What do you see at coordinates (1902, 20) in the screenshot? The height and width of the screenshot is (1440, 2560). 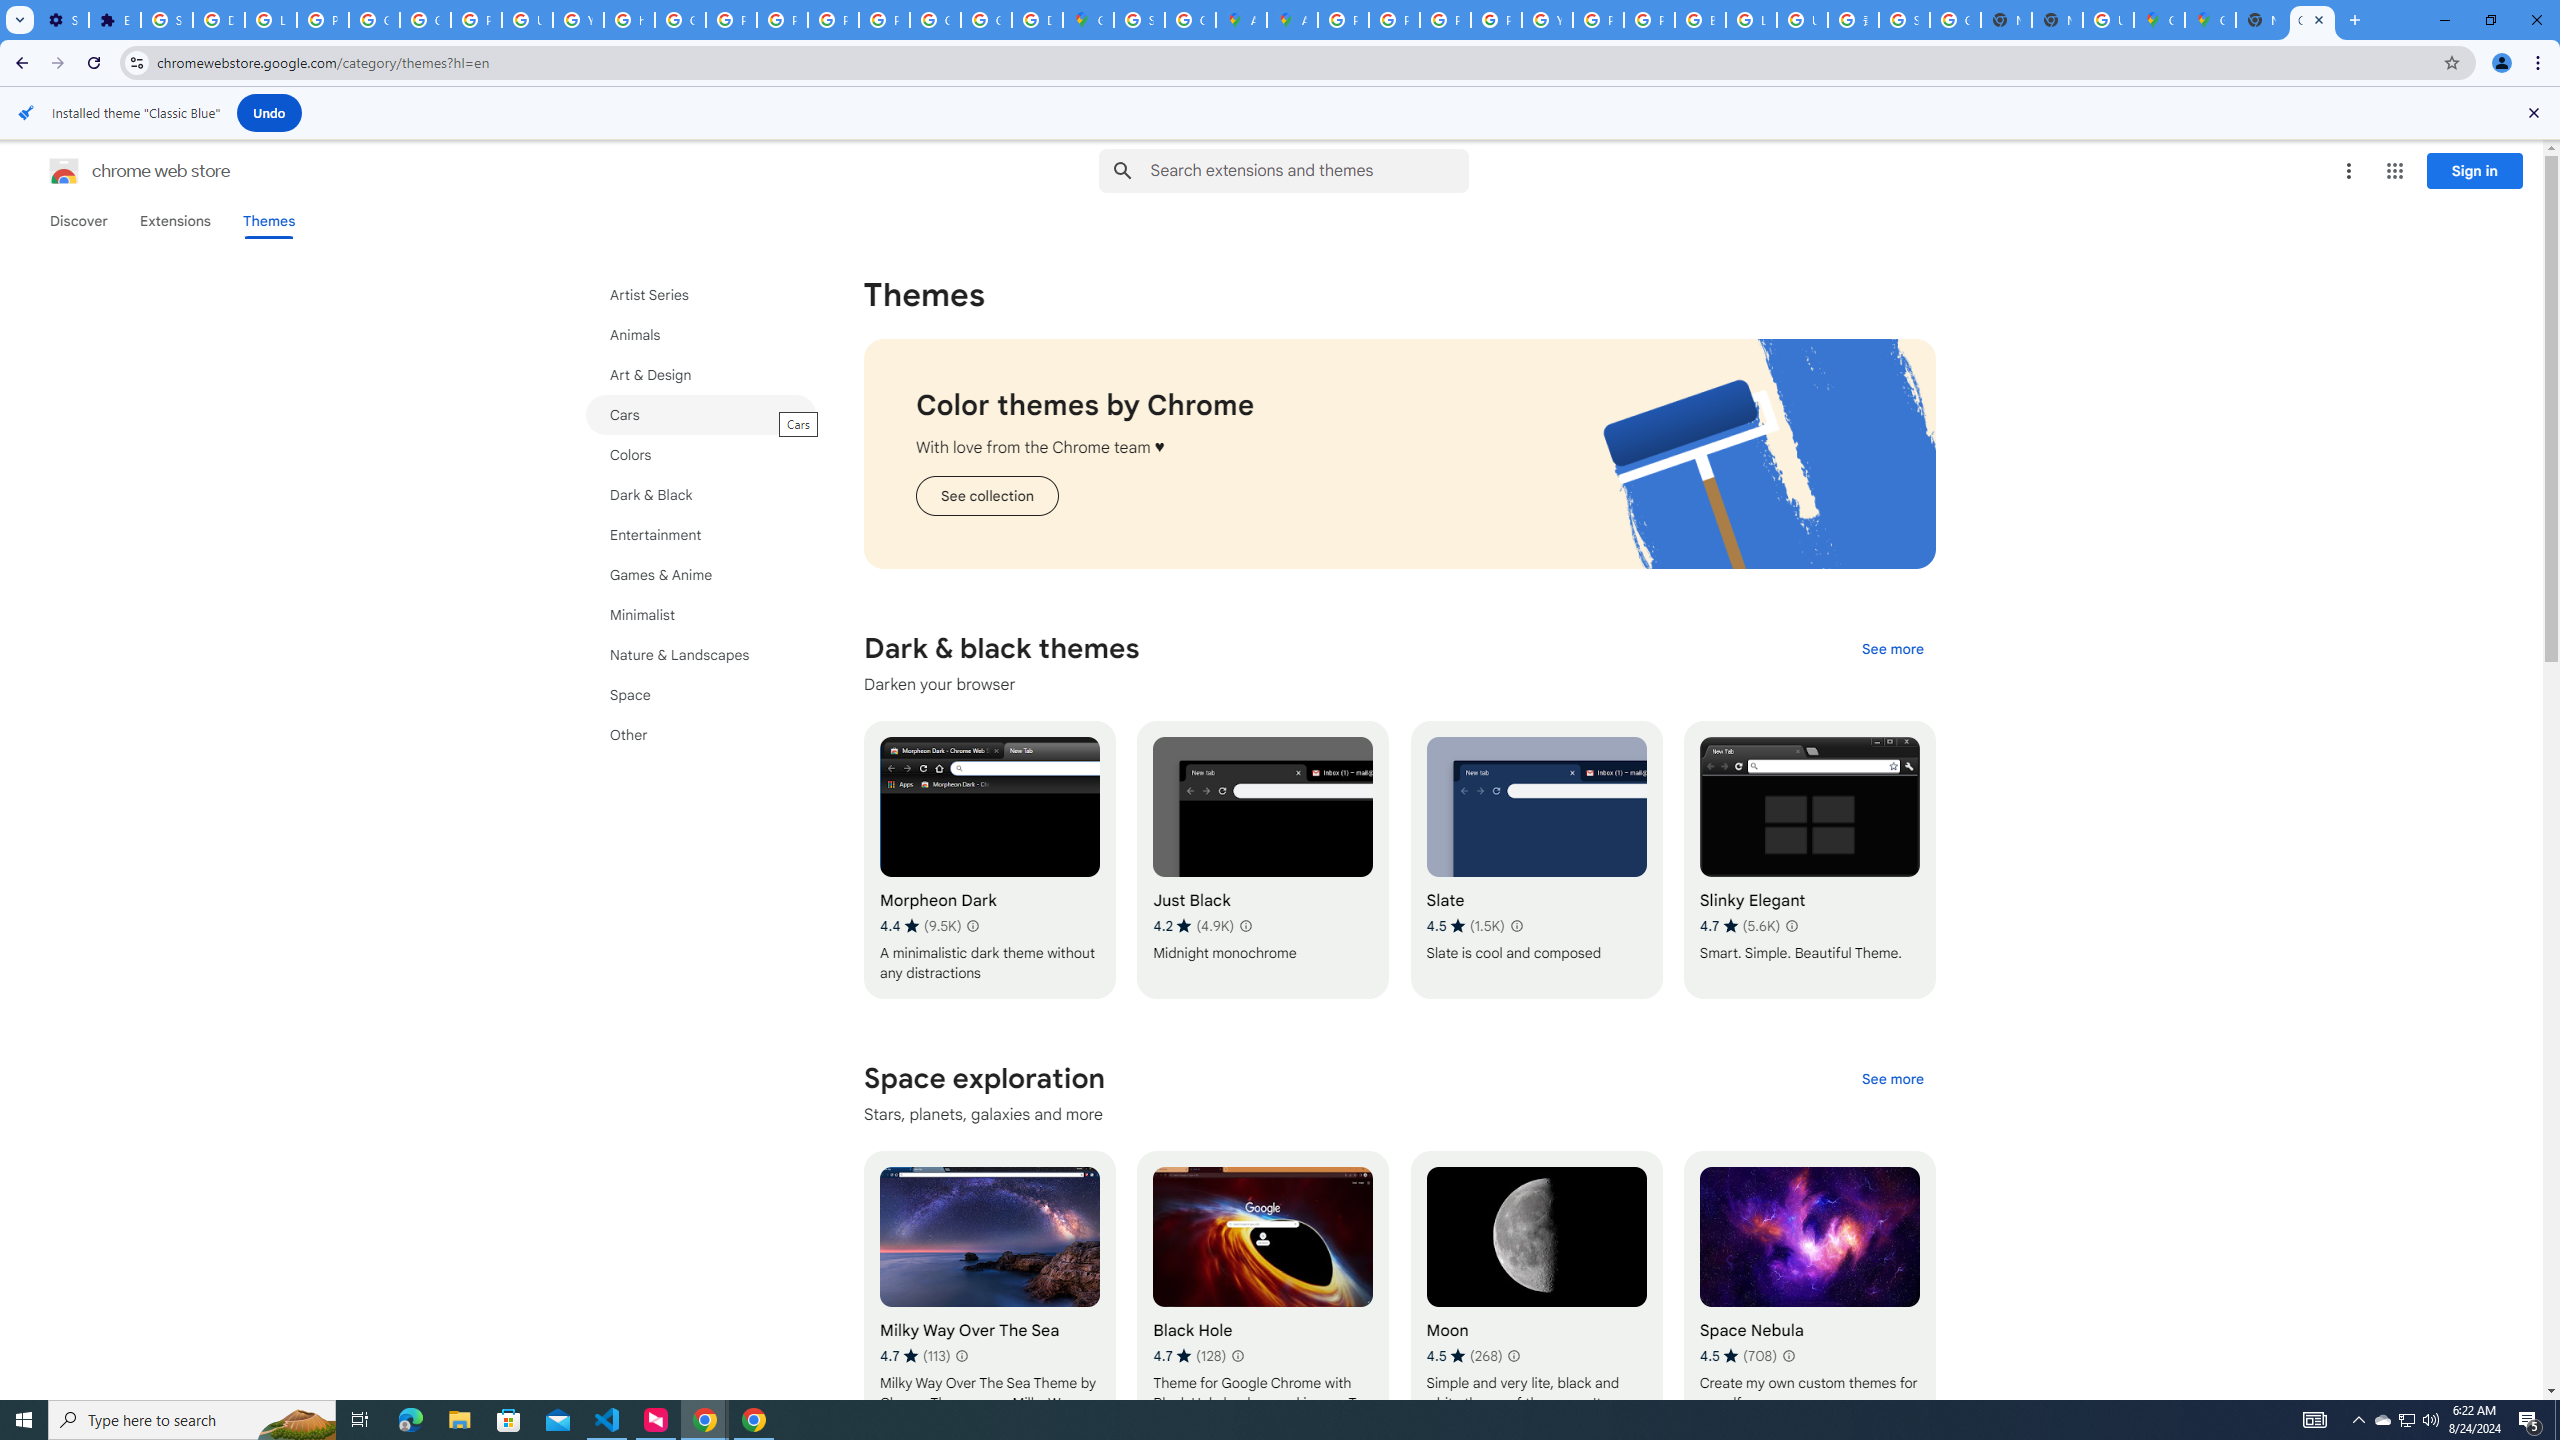 I see `Sign in - Google Accounts` at bounding box center [1902, 20].